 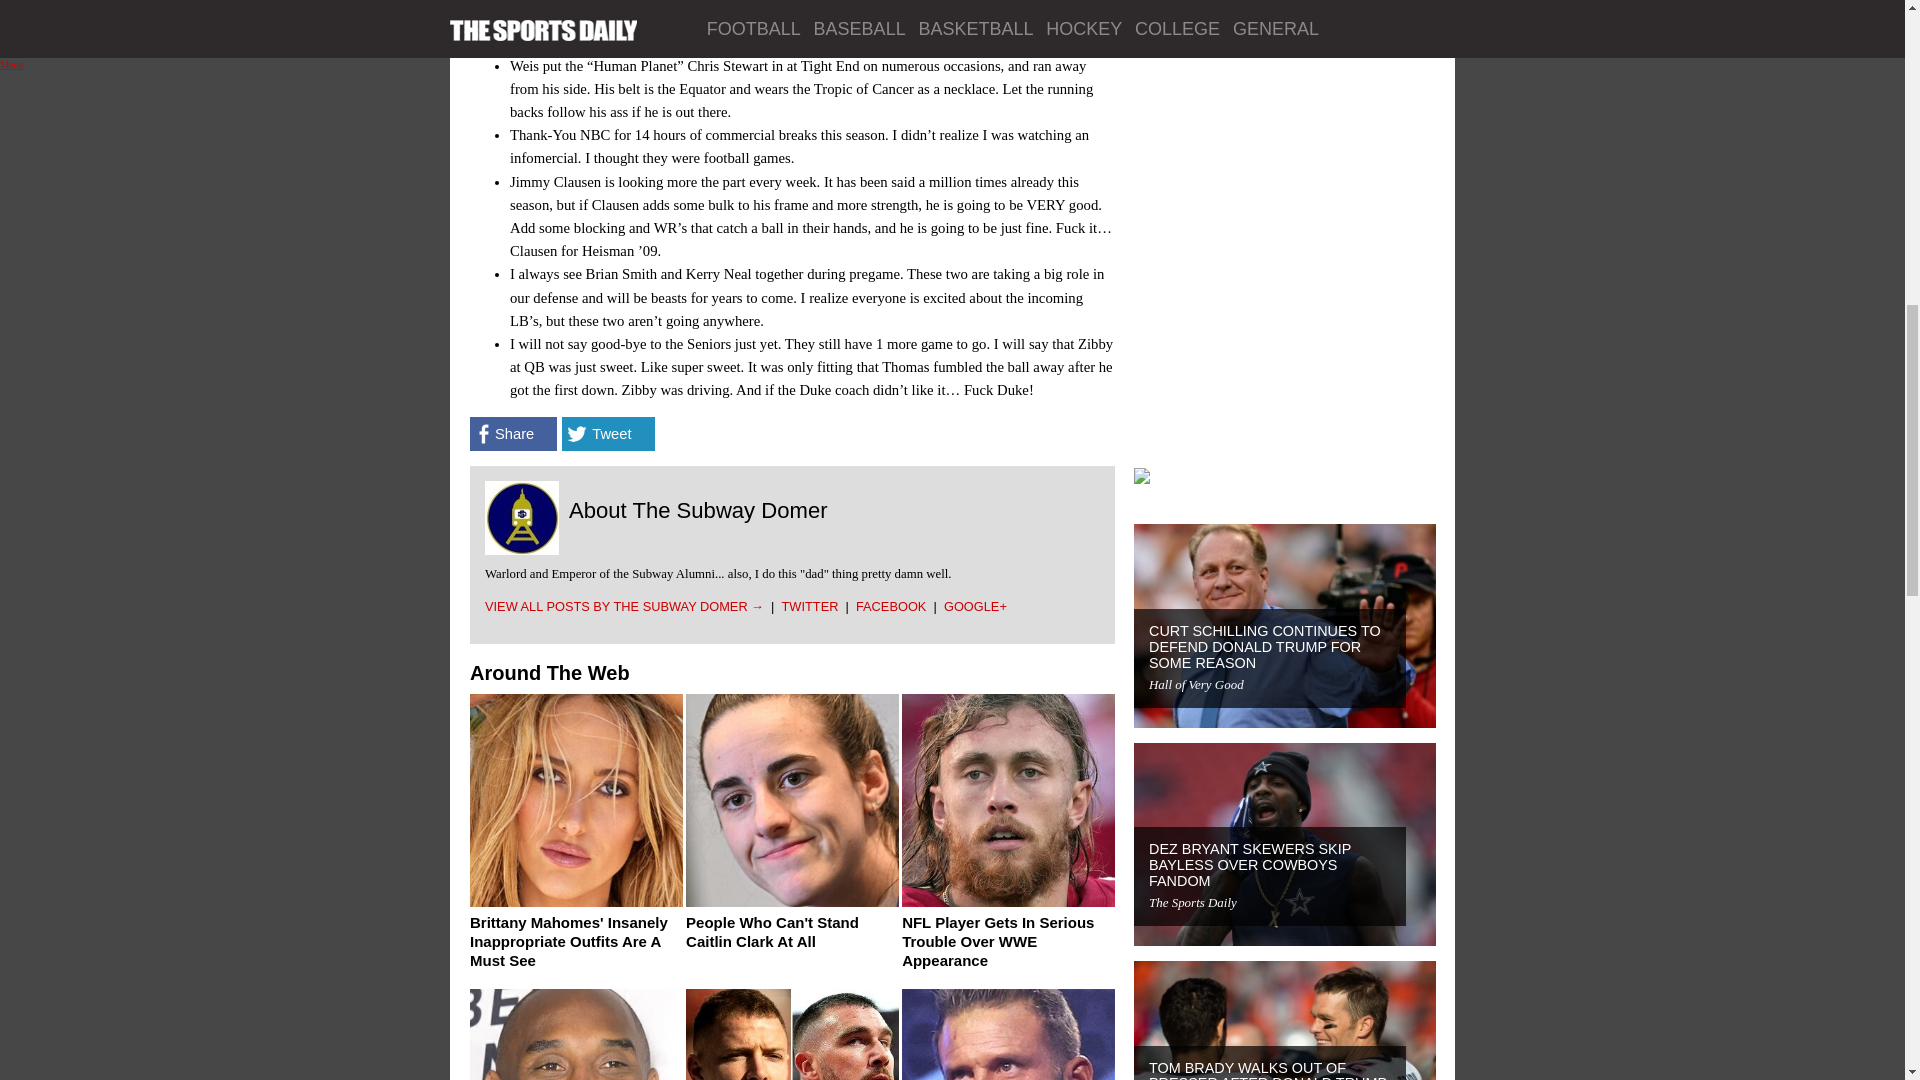 What do you see at coordinates (1284, 66) in the screenshot?
I see `Advertisement` at bounding box center [1284, 66].